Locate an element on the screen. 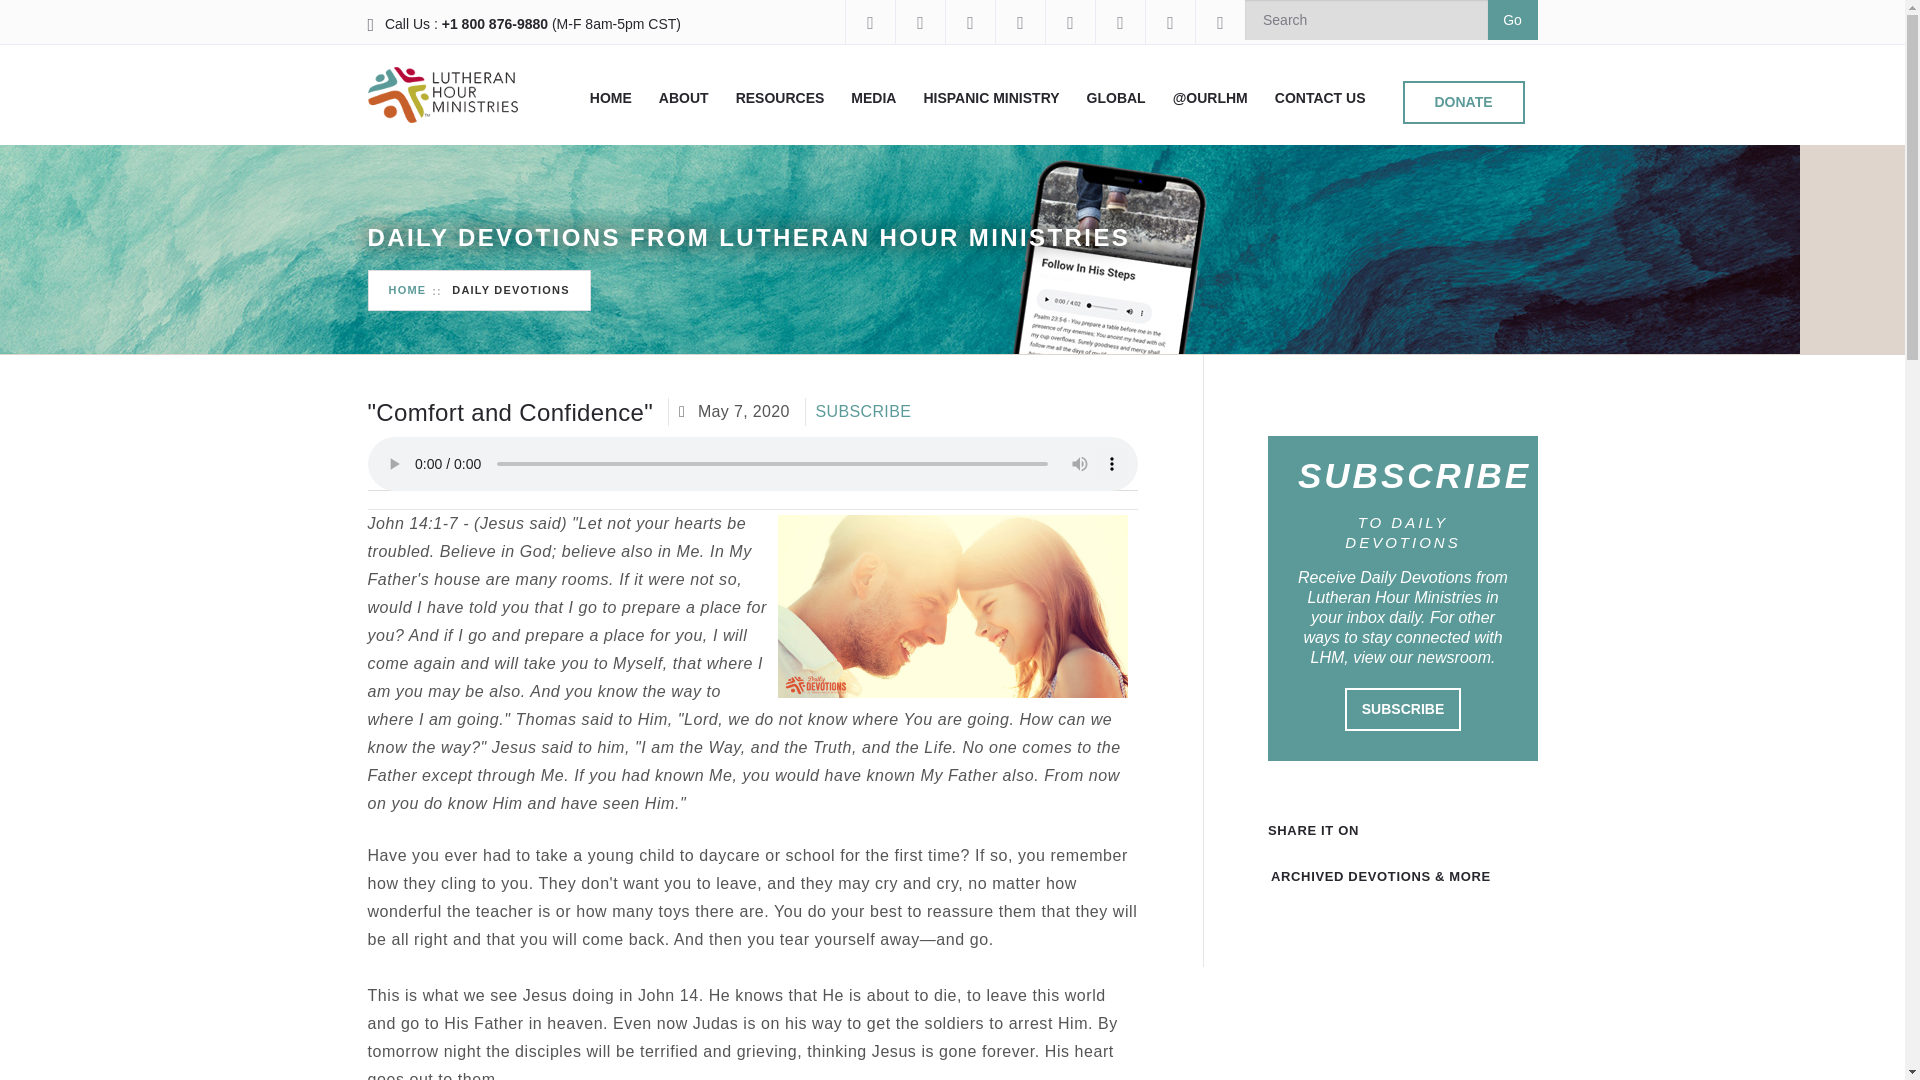 The image size is (1920, 1080). HOME is located at coordinates (610, 98).